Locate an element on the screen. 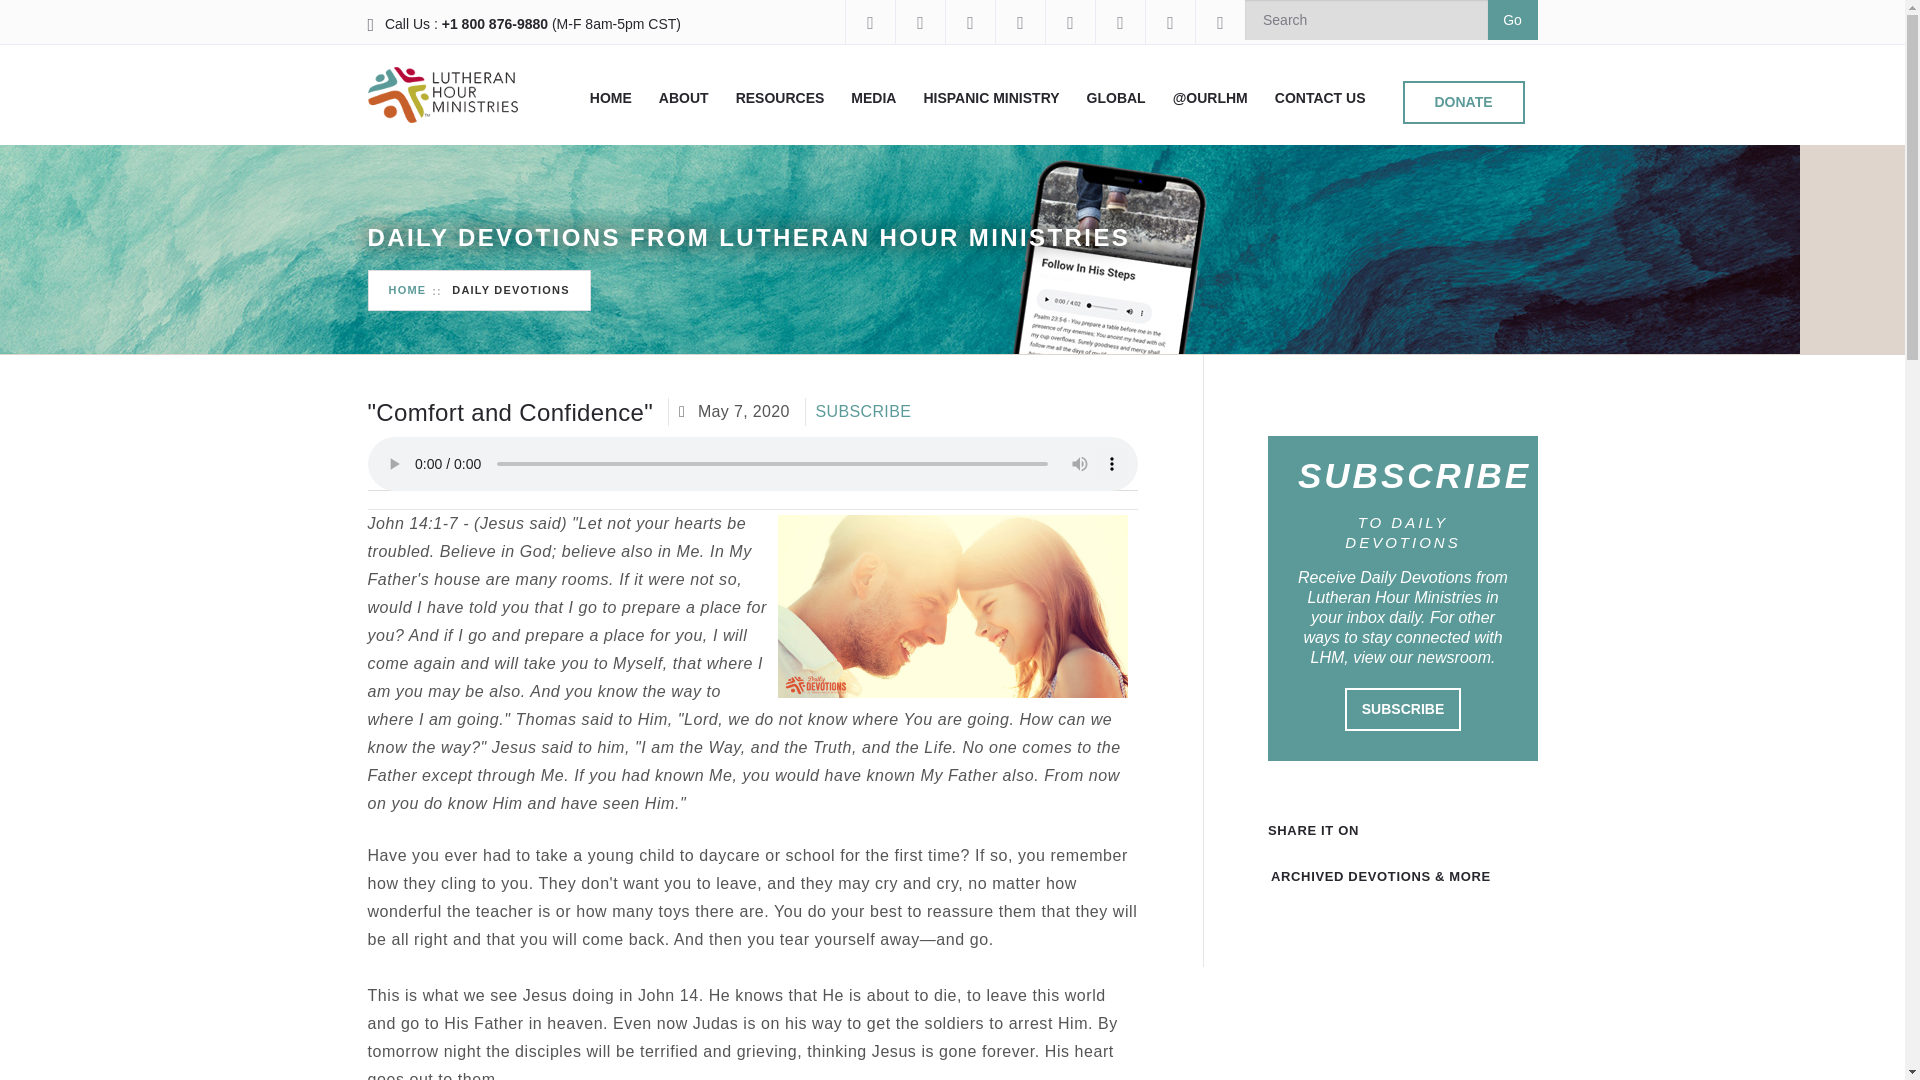 The image size is (1920, 1080). HOME is located at coordinates (610, 98).